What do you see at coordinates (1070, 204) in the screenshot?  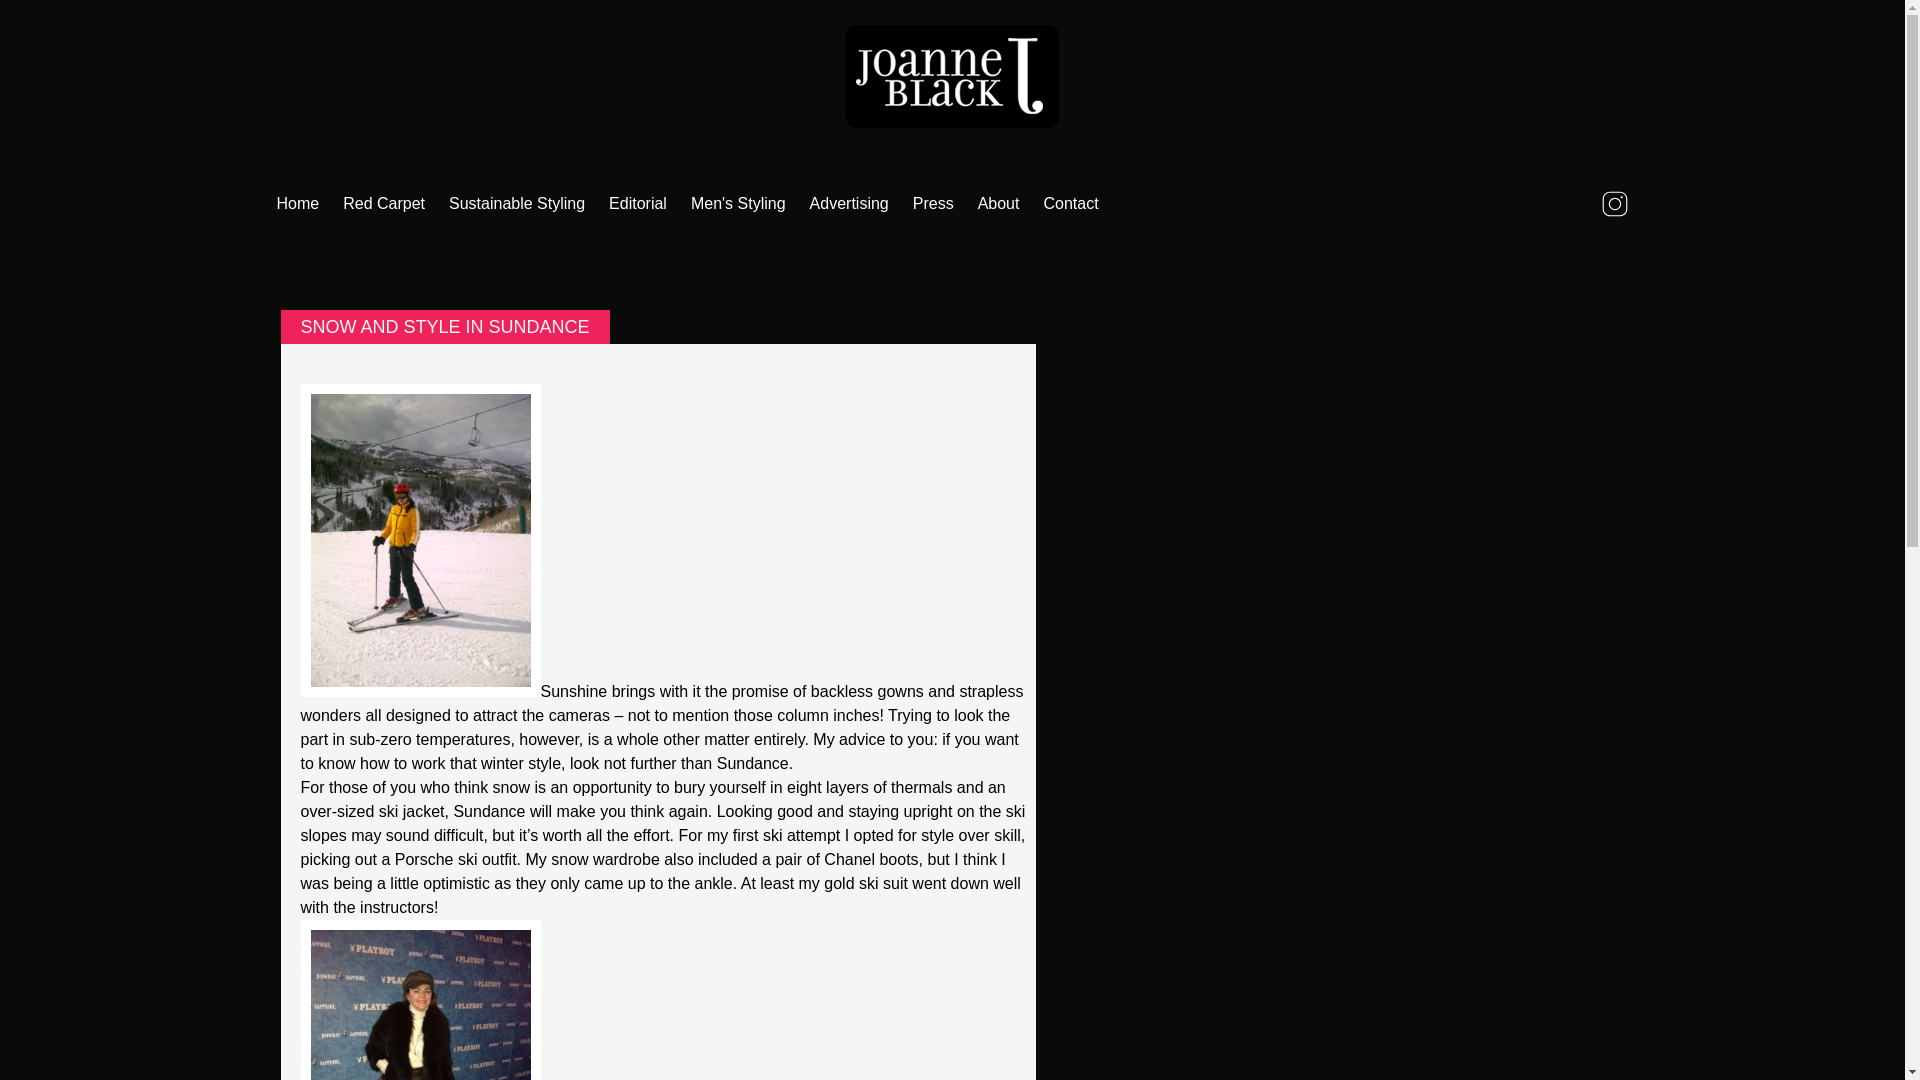 I see `Contact` at bounding box center [1070, 204].